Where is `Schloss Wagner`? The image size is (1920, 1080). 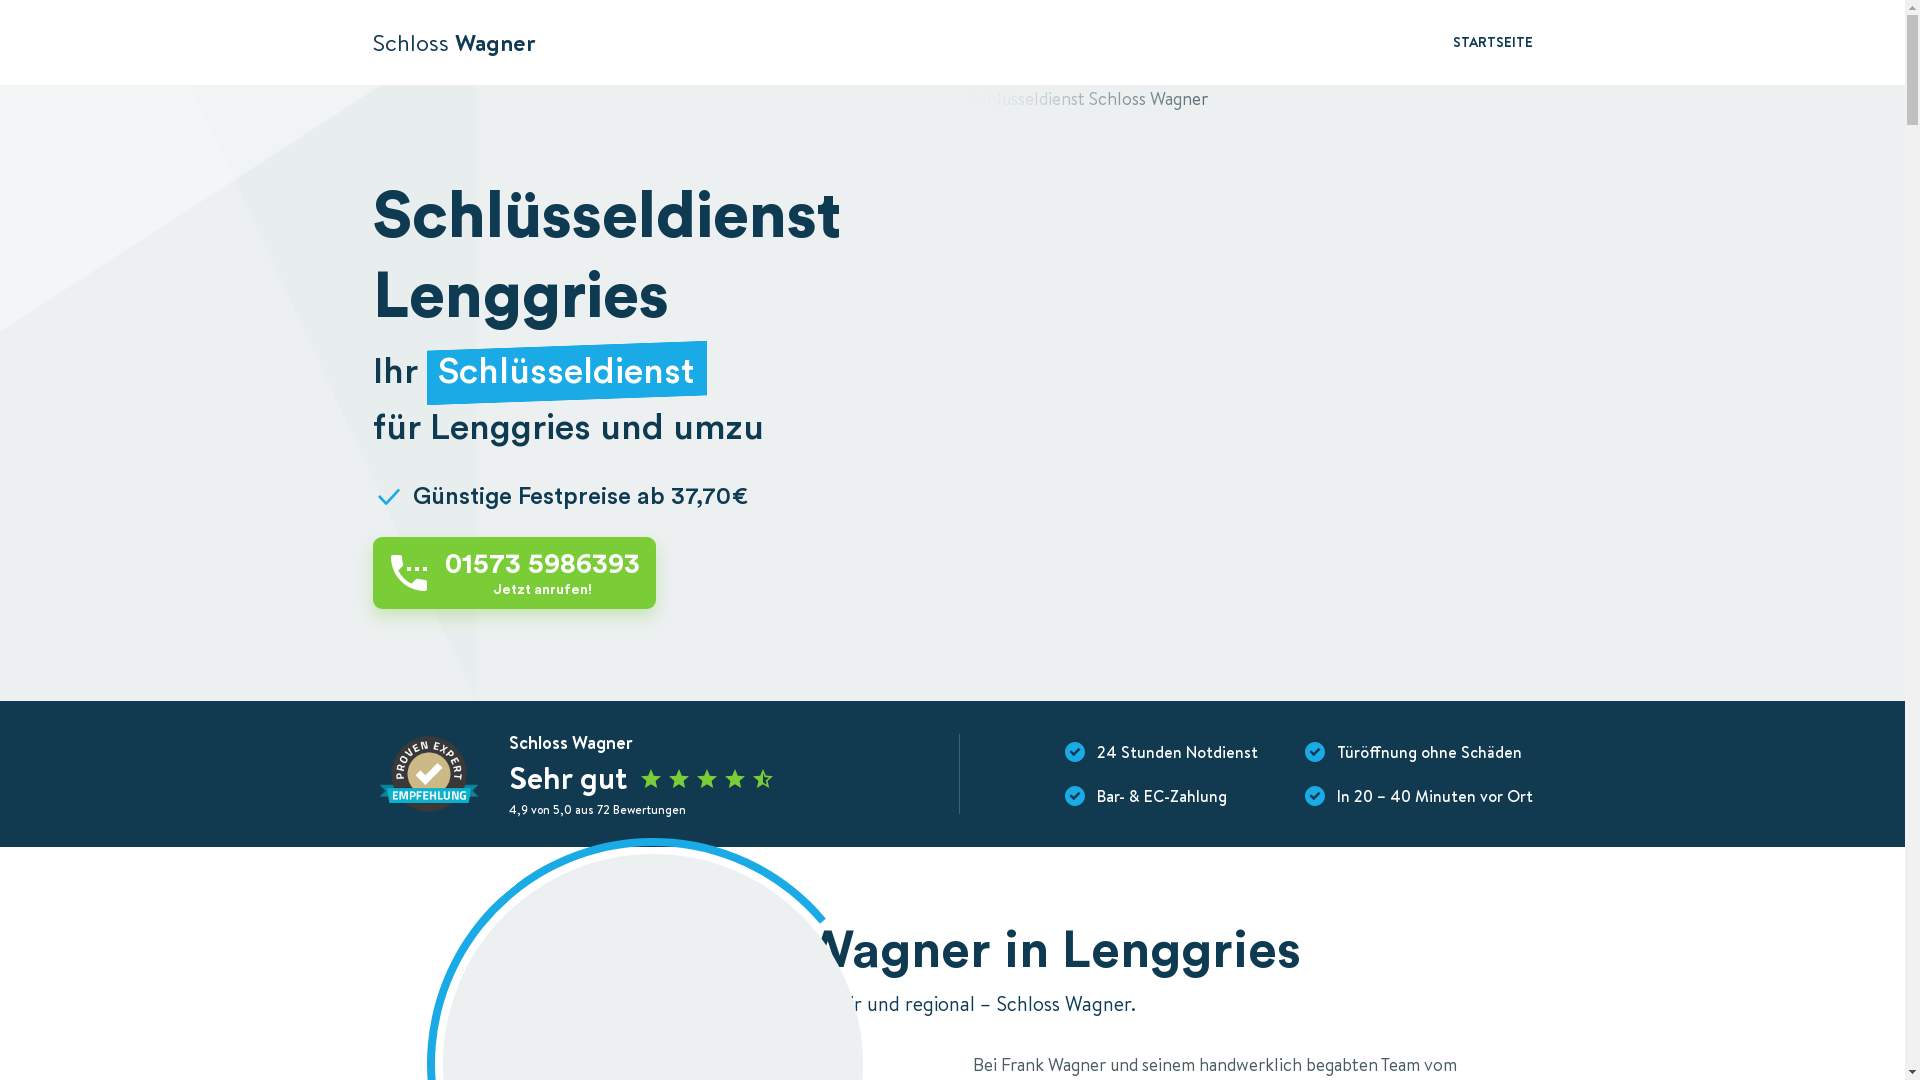 Schloss Wagner is located at coordinates (454, 42).